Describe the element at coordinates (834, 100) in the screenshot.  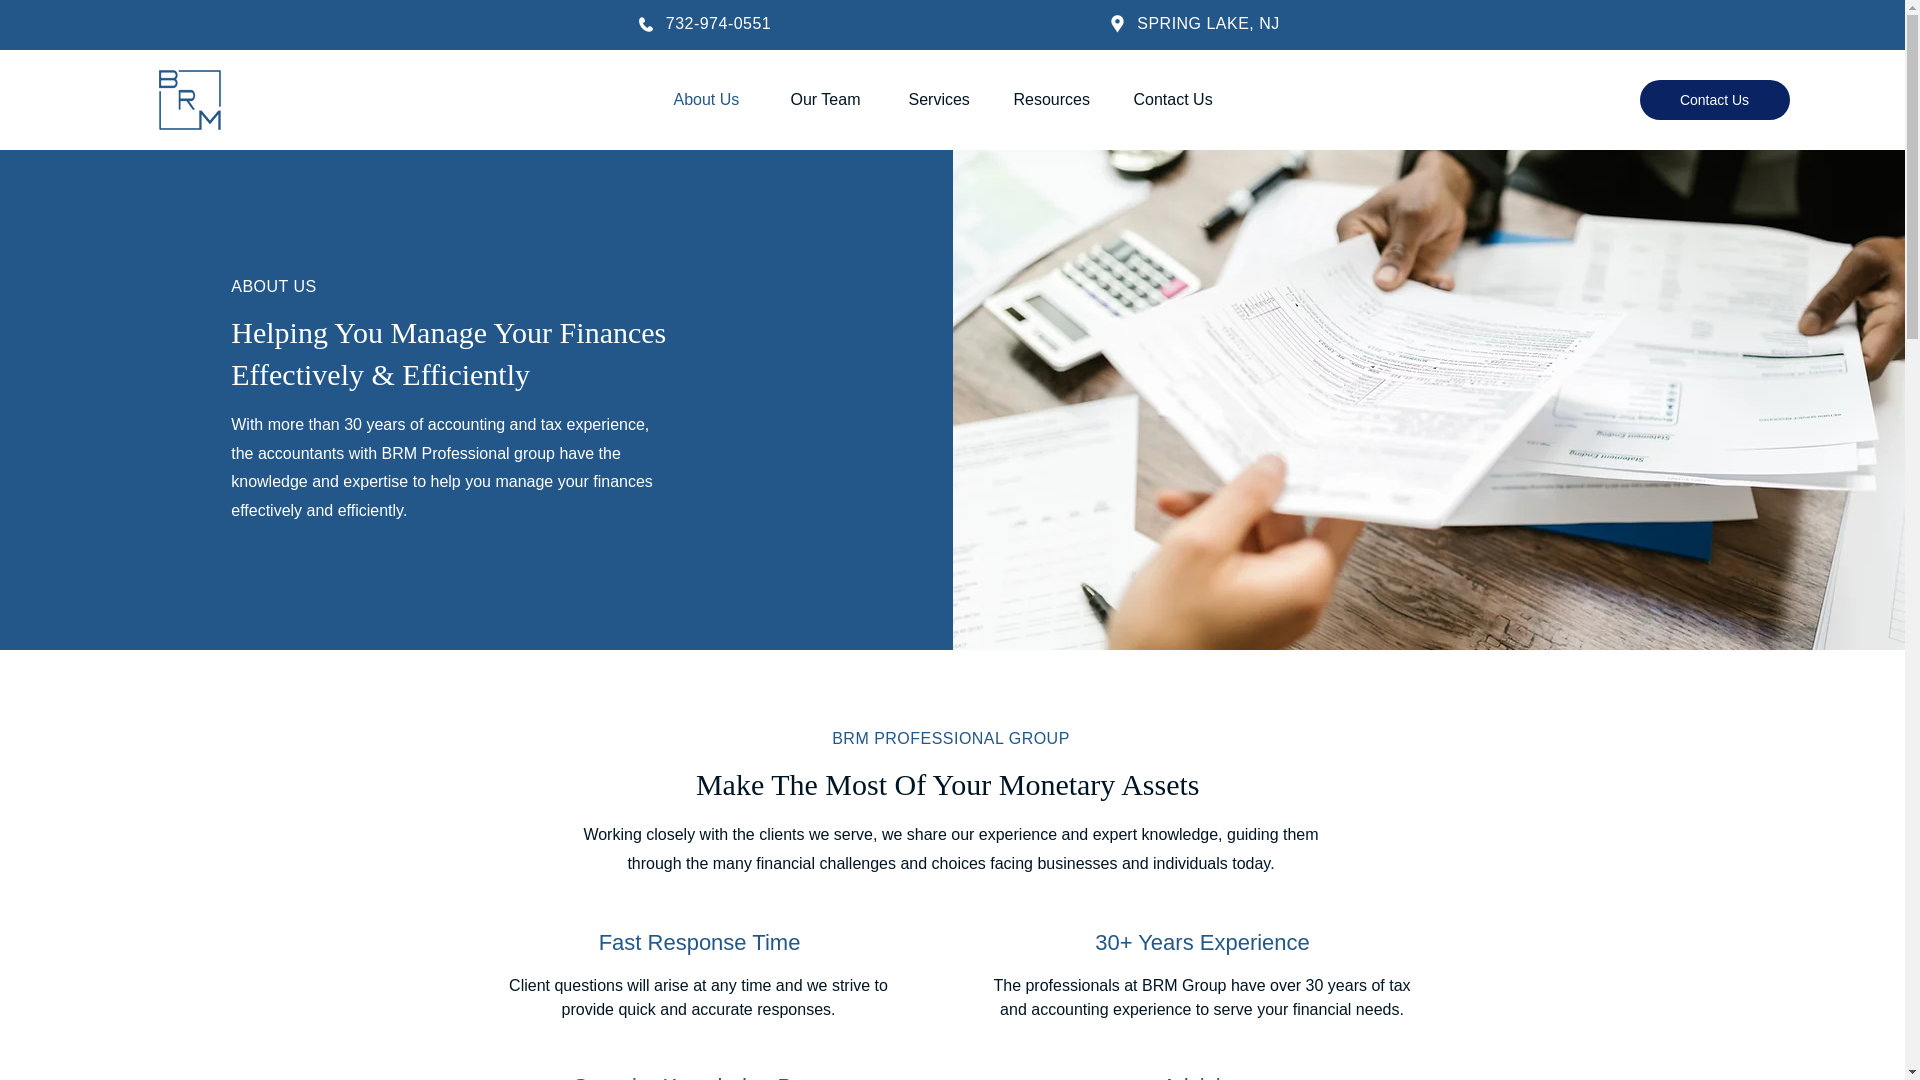
I see `Our Team` at that location.